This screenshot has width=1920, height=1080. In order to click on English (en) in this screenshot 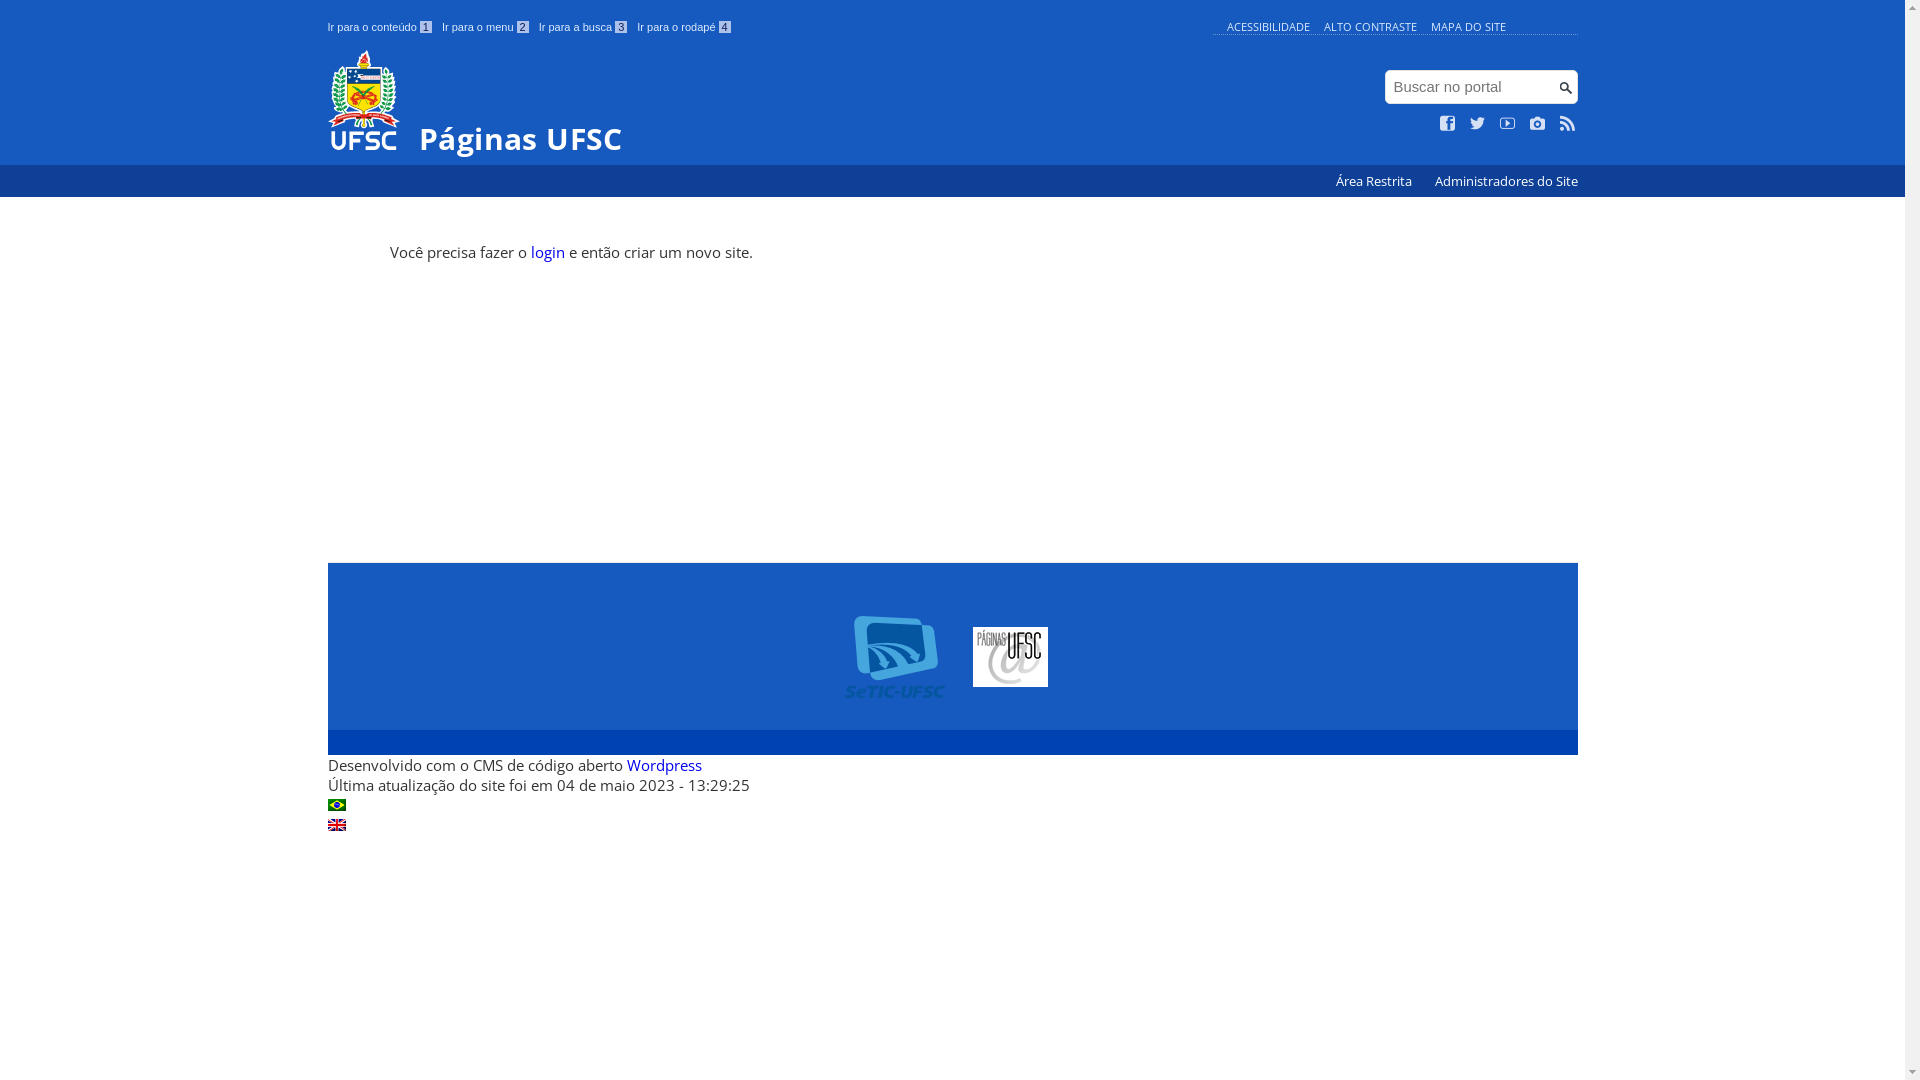, I will do `click(337, 825)`.